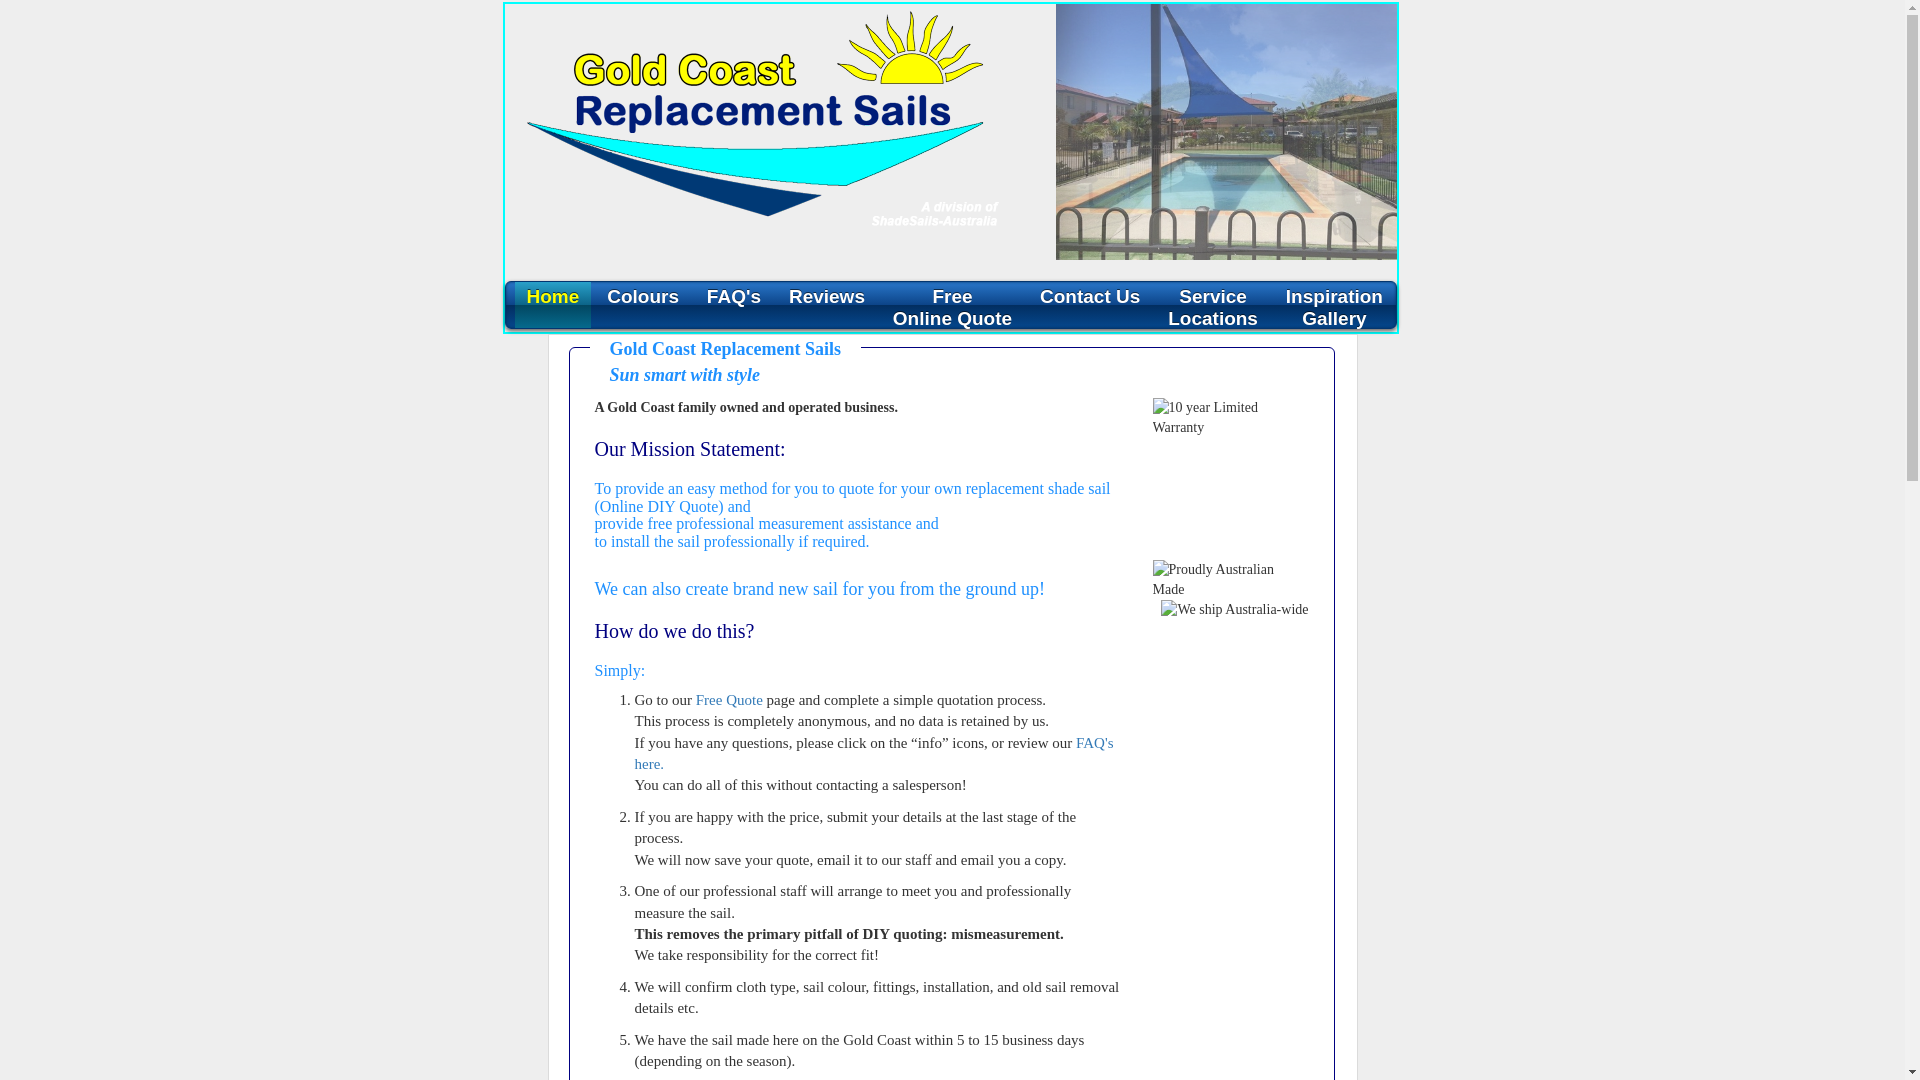  Describe the element at coordinates (952, 305) in the screenshot. I see `Free
Online Quote` at that location.